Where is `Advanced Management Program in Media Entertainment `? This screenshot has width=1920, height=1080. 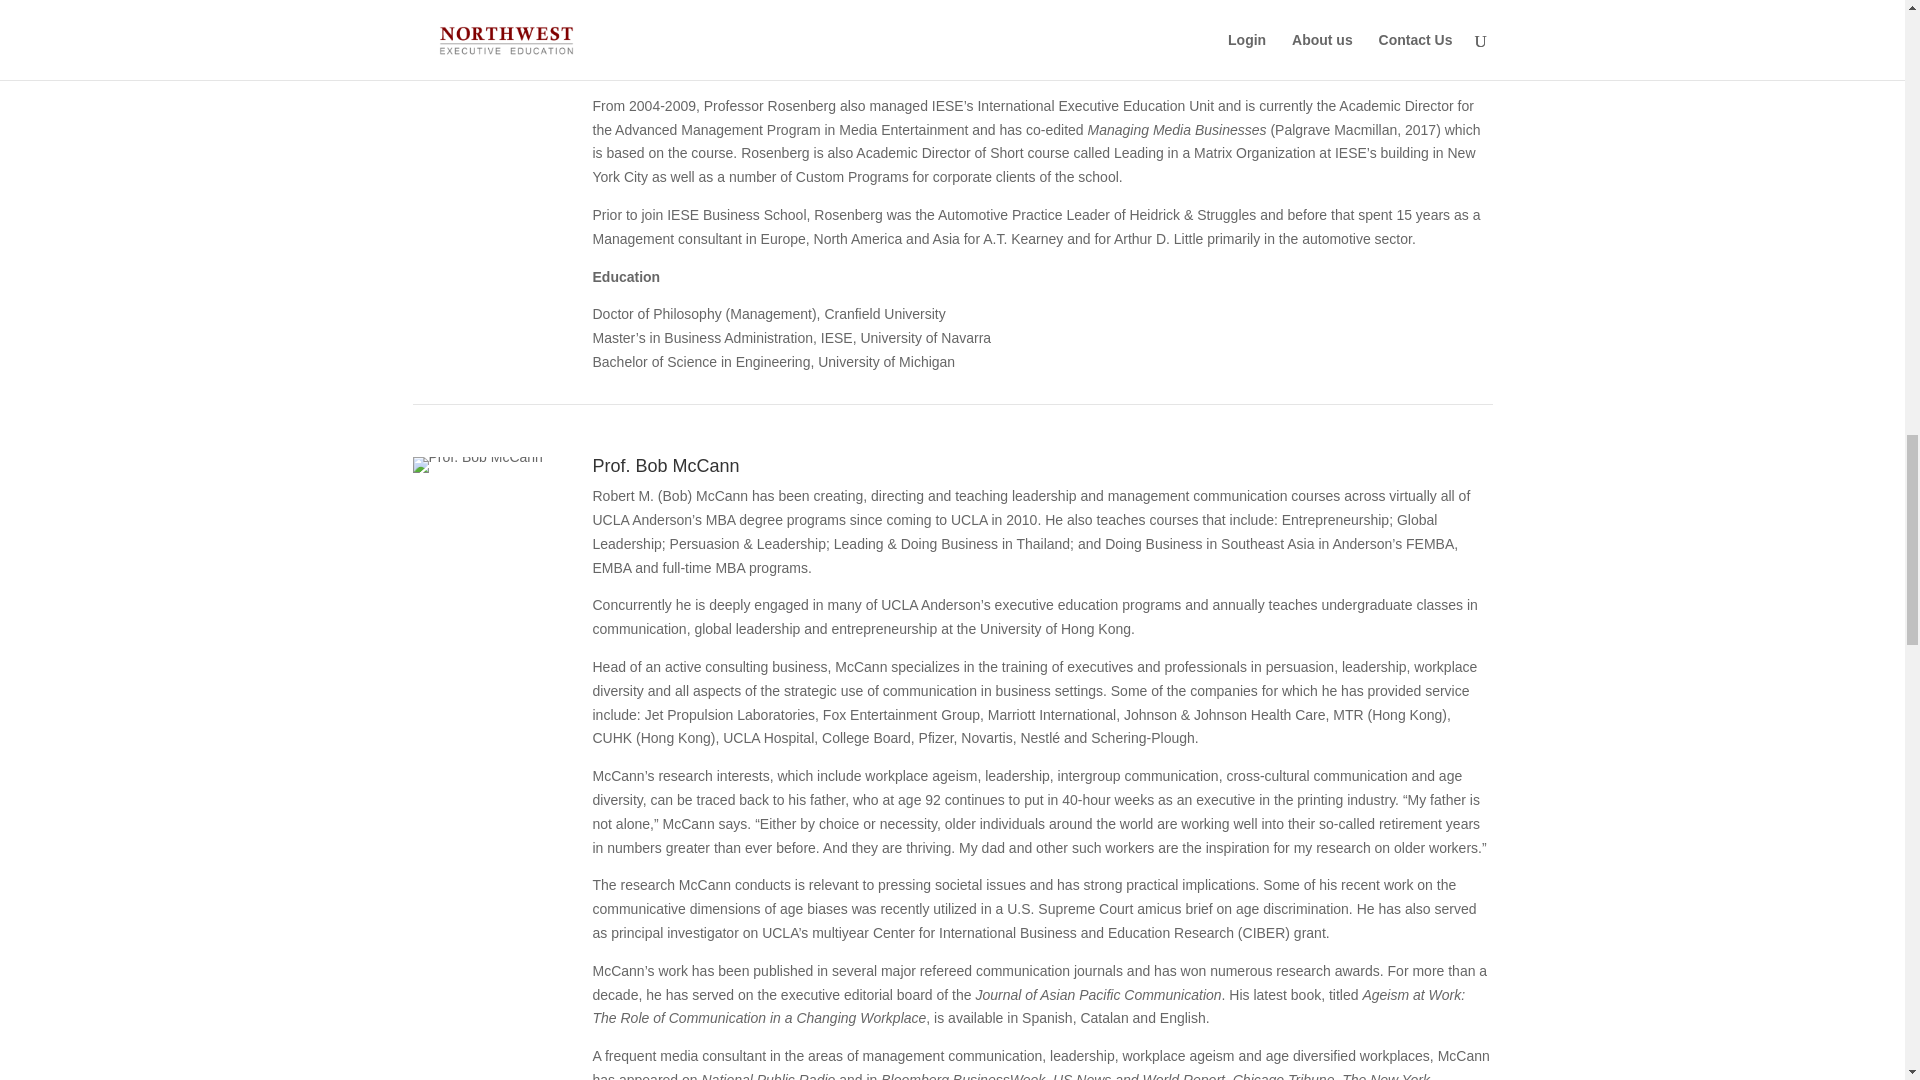 Advanced Management Program in Media Entertainment  is located at coordinates (792, 130).